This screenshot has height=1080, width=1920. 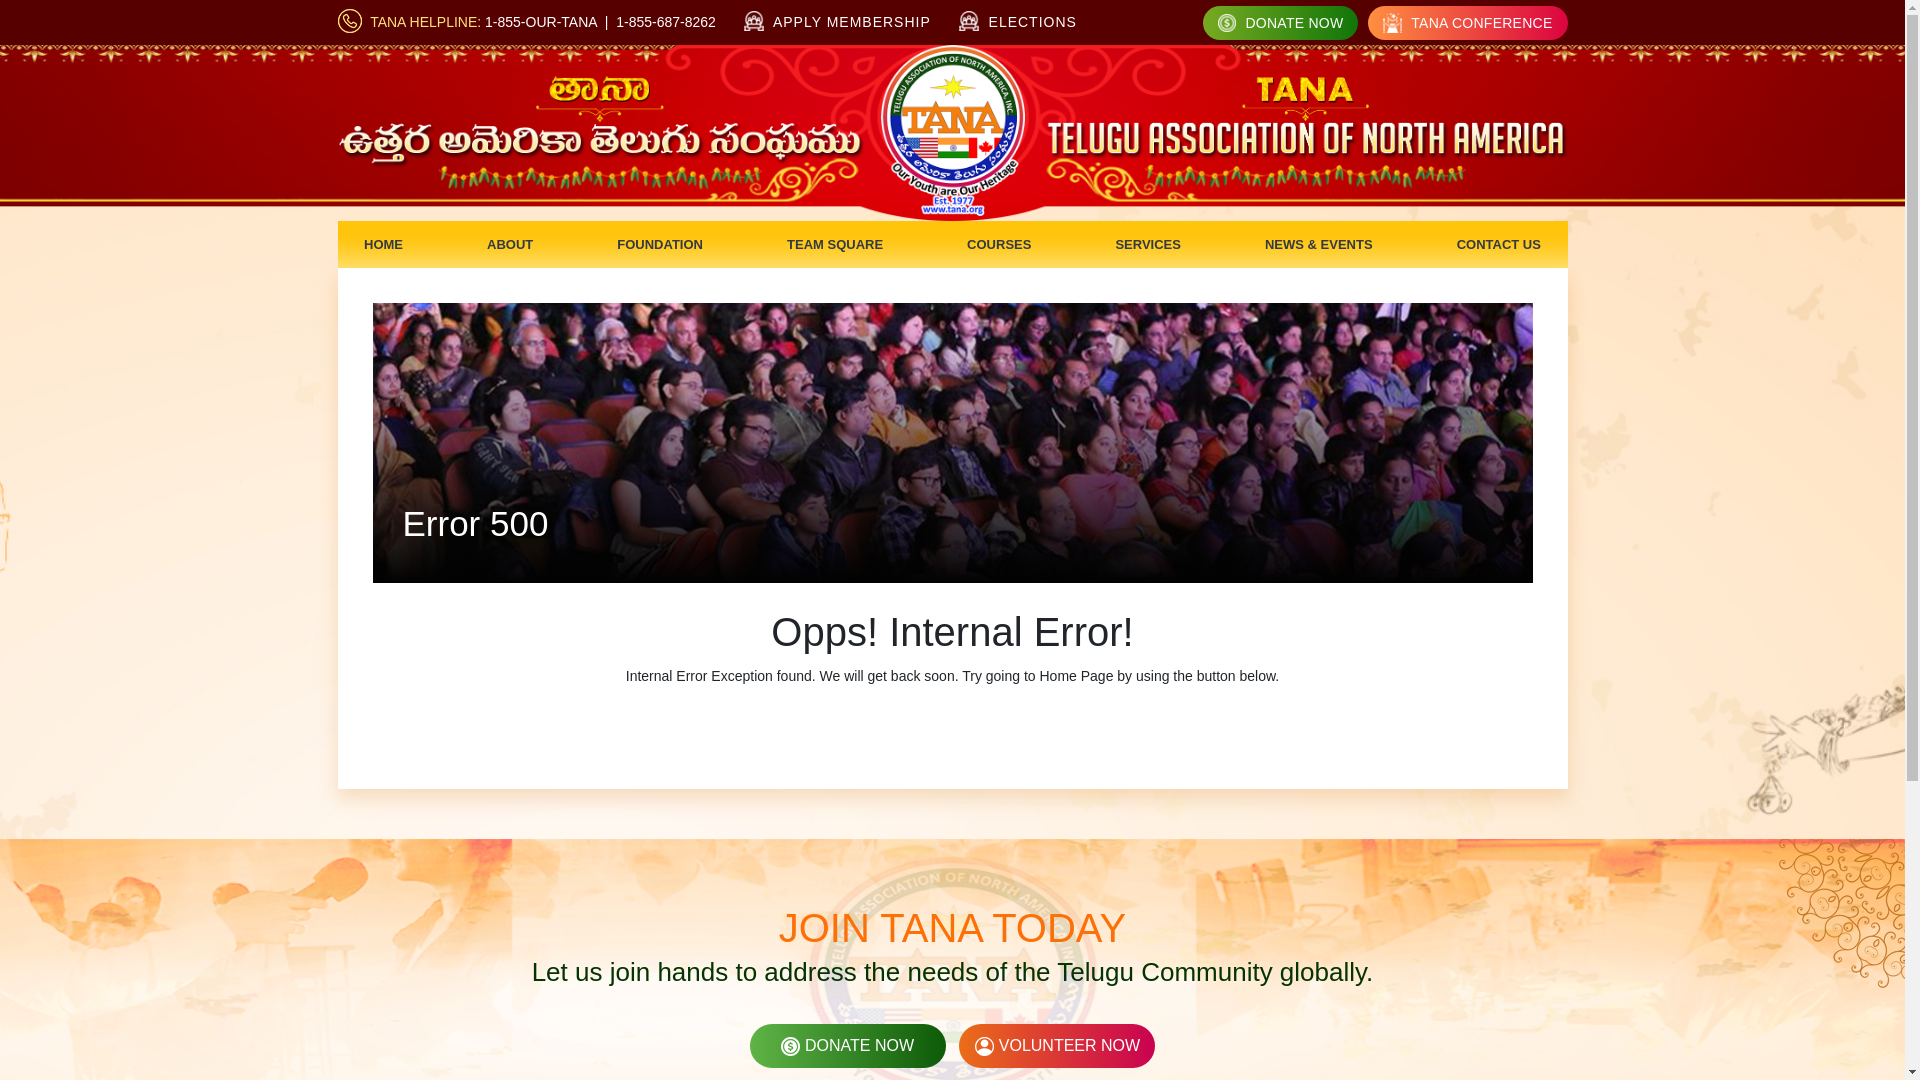 What do you see at coordinates (1018, 21) in the screenshot?
I see `ELECTIONS` at bounding box center [1018, 21].